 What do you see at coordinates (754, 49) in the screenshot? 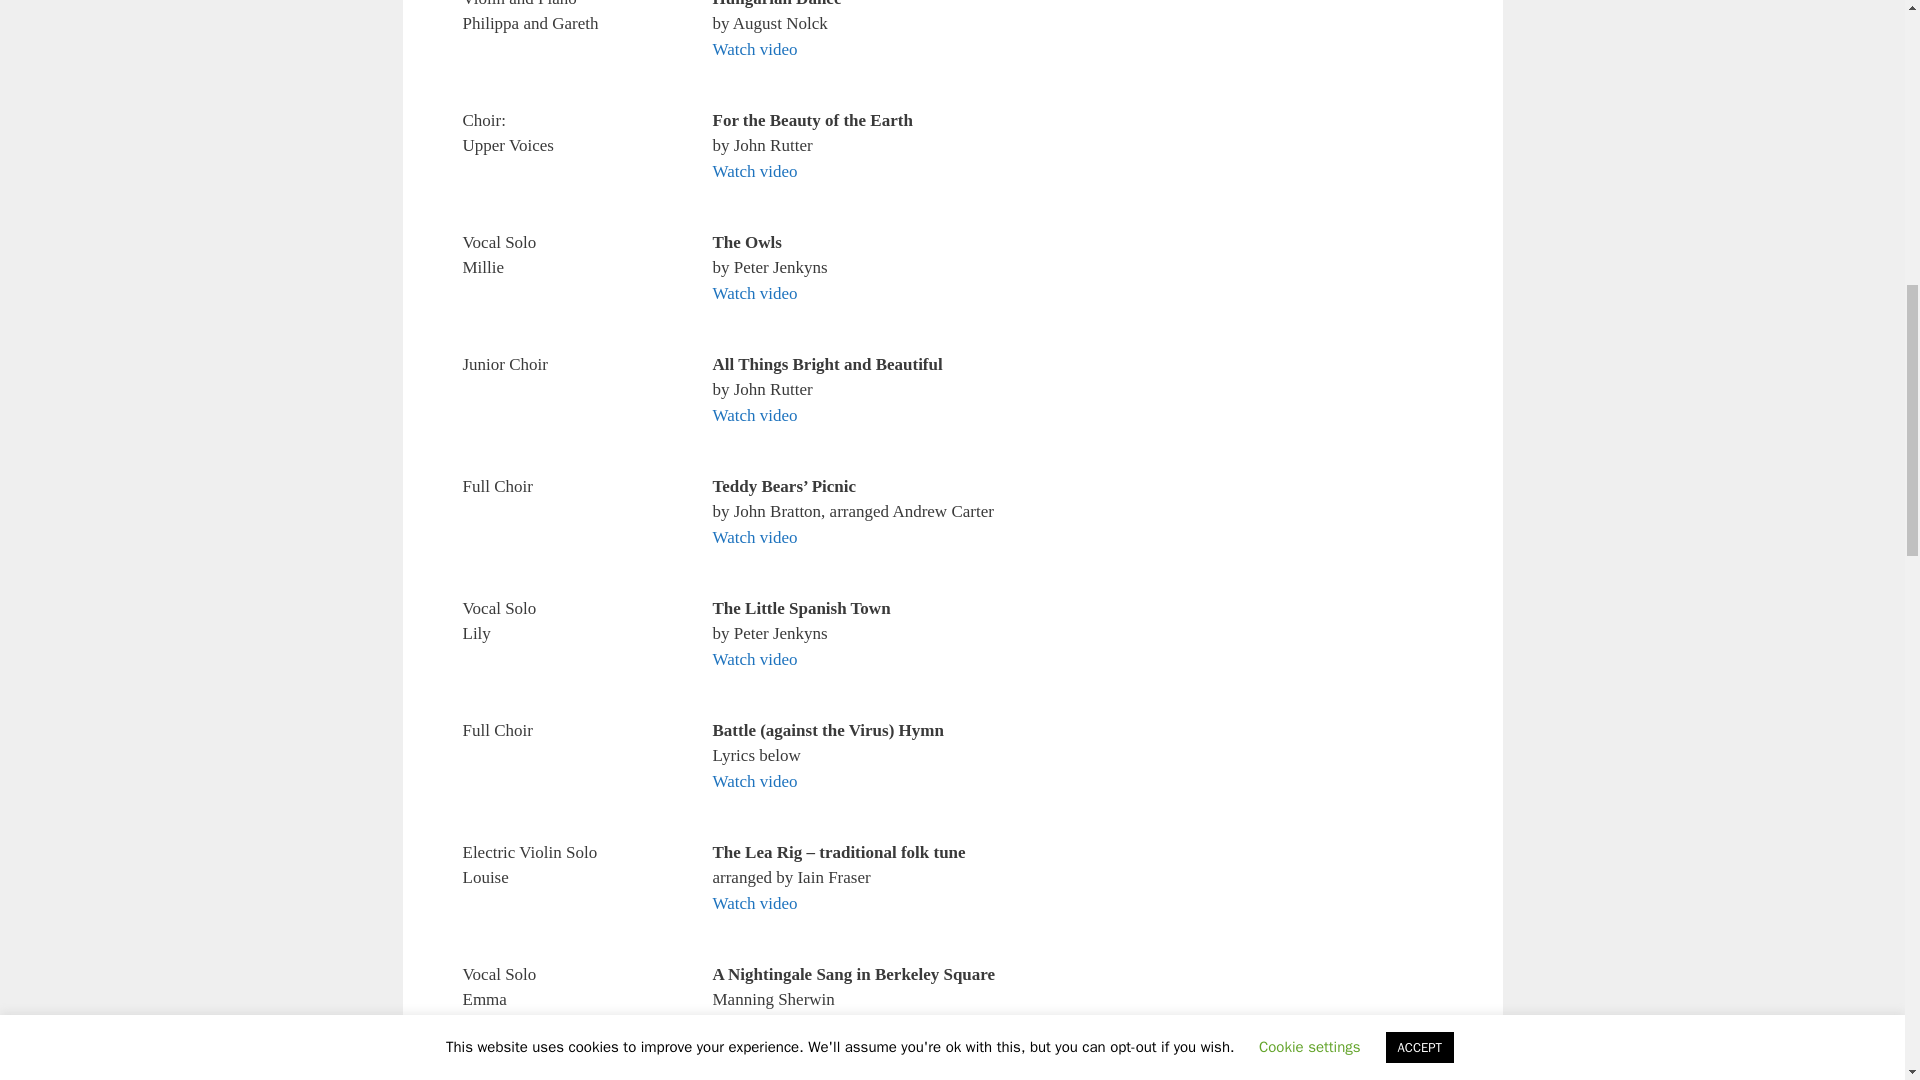
I see `Watch video` at bounding box center [754, 49].